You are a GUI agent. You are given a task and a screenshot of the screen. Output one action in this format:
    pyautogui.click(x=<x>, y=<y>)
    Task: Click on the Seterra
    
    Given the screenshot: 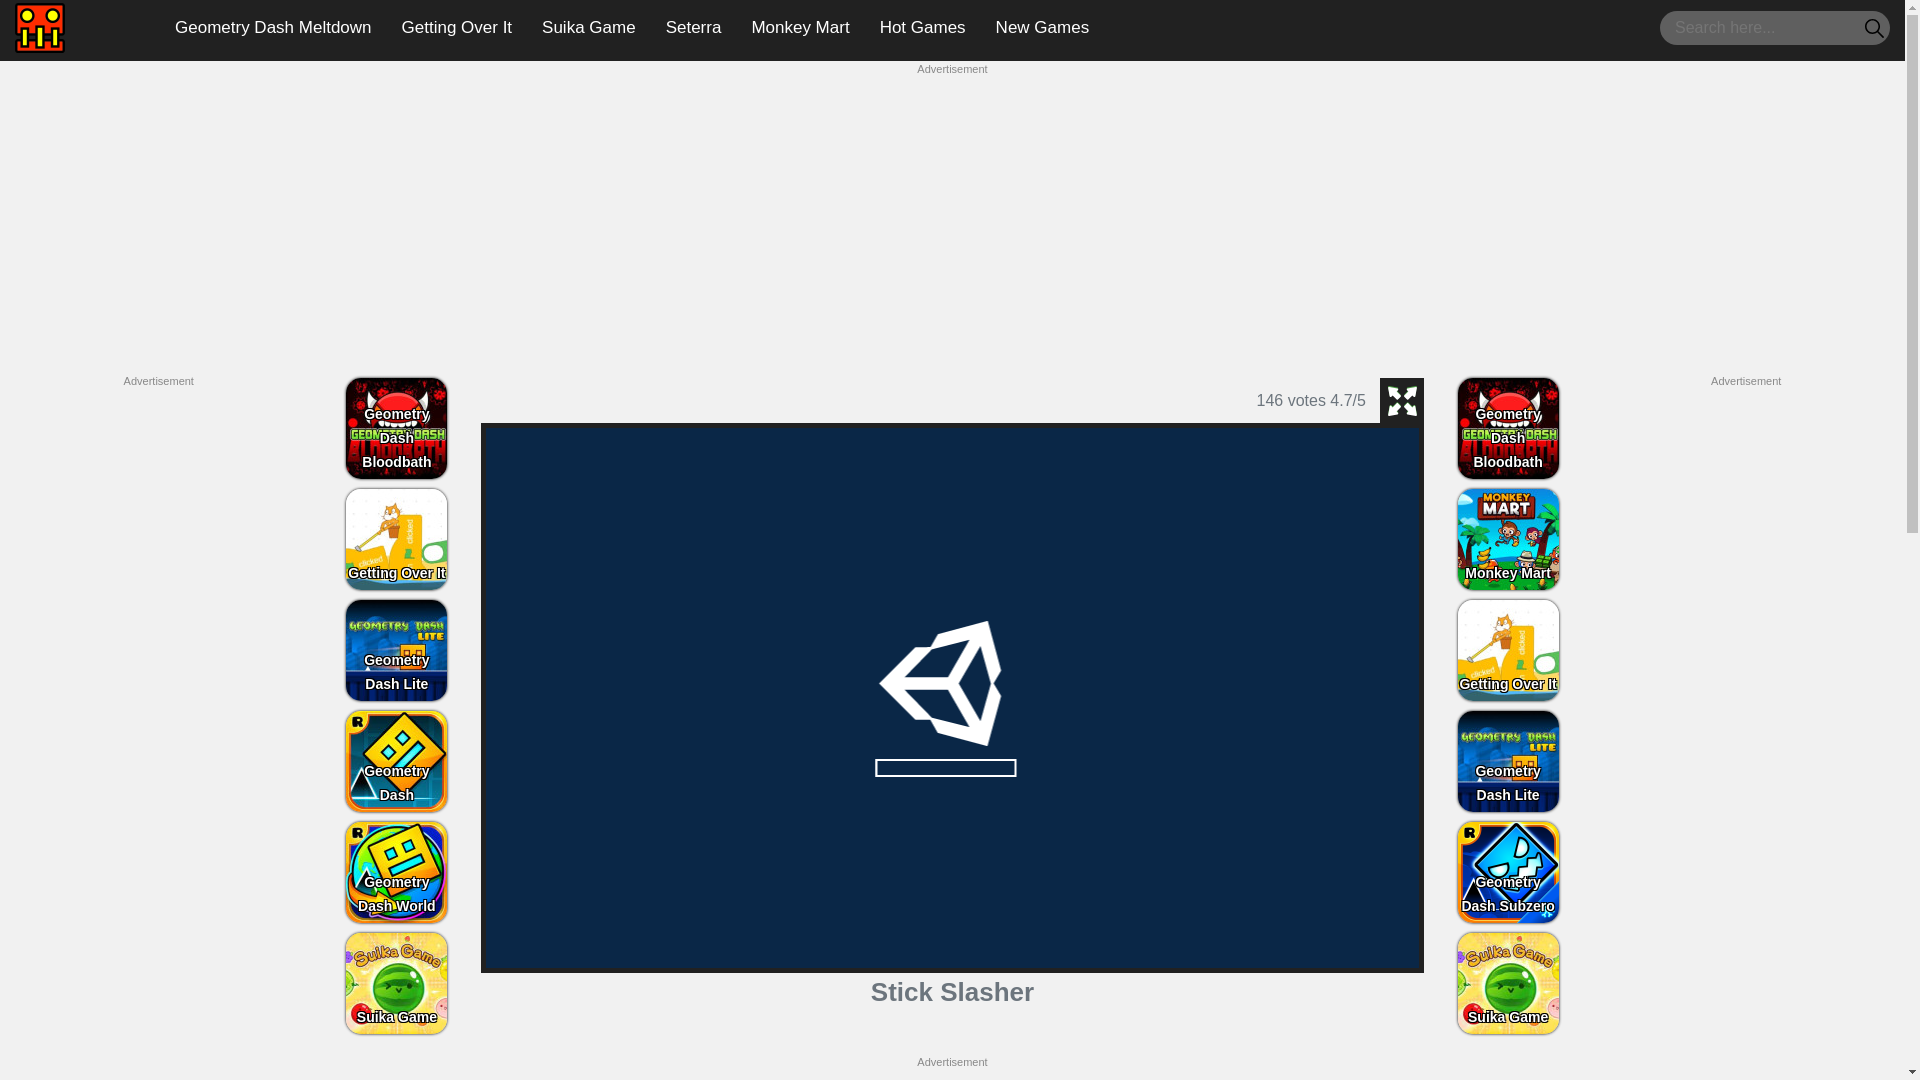 What is the action you would take?
    pyautogui.click(x=694, y=27)
    